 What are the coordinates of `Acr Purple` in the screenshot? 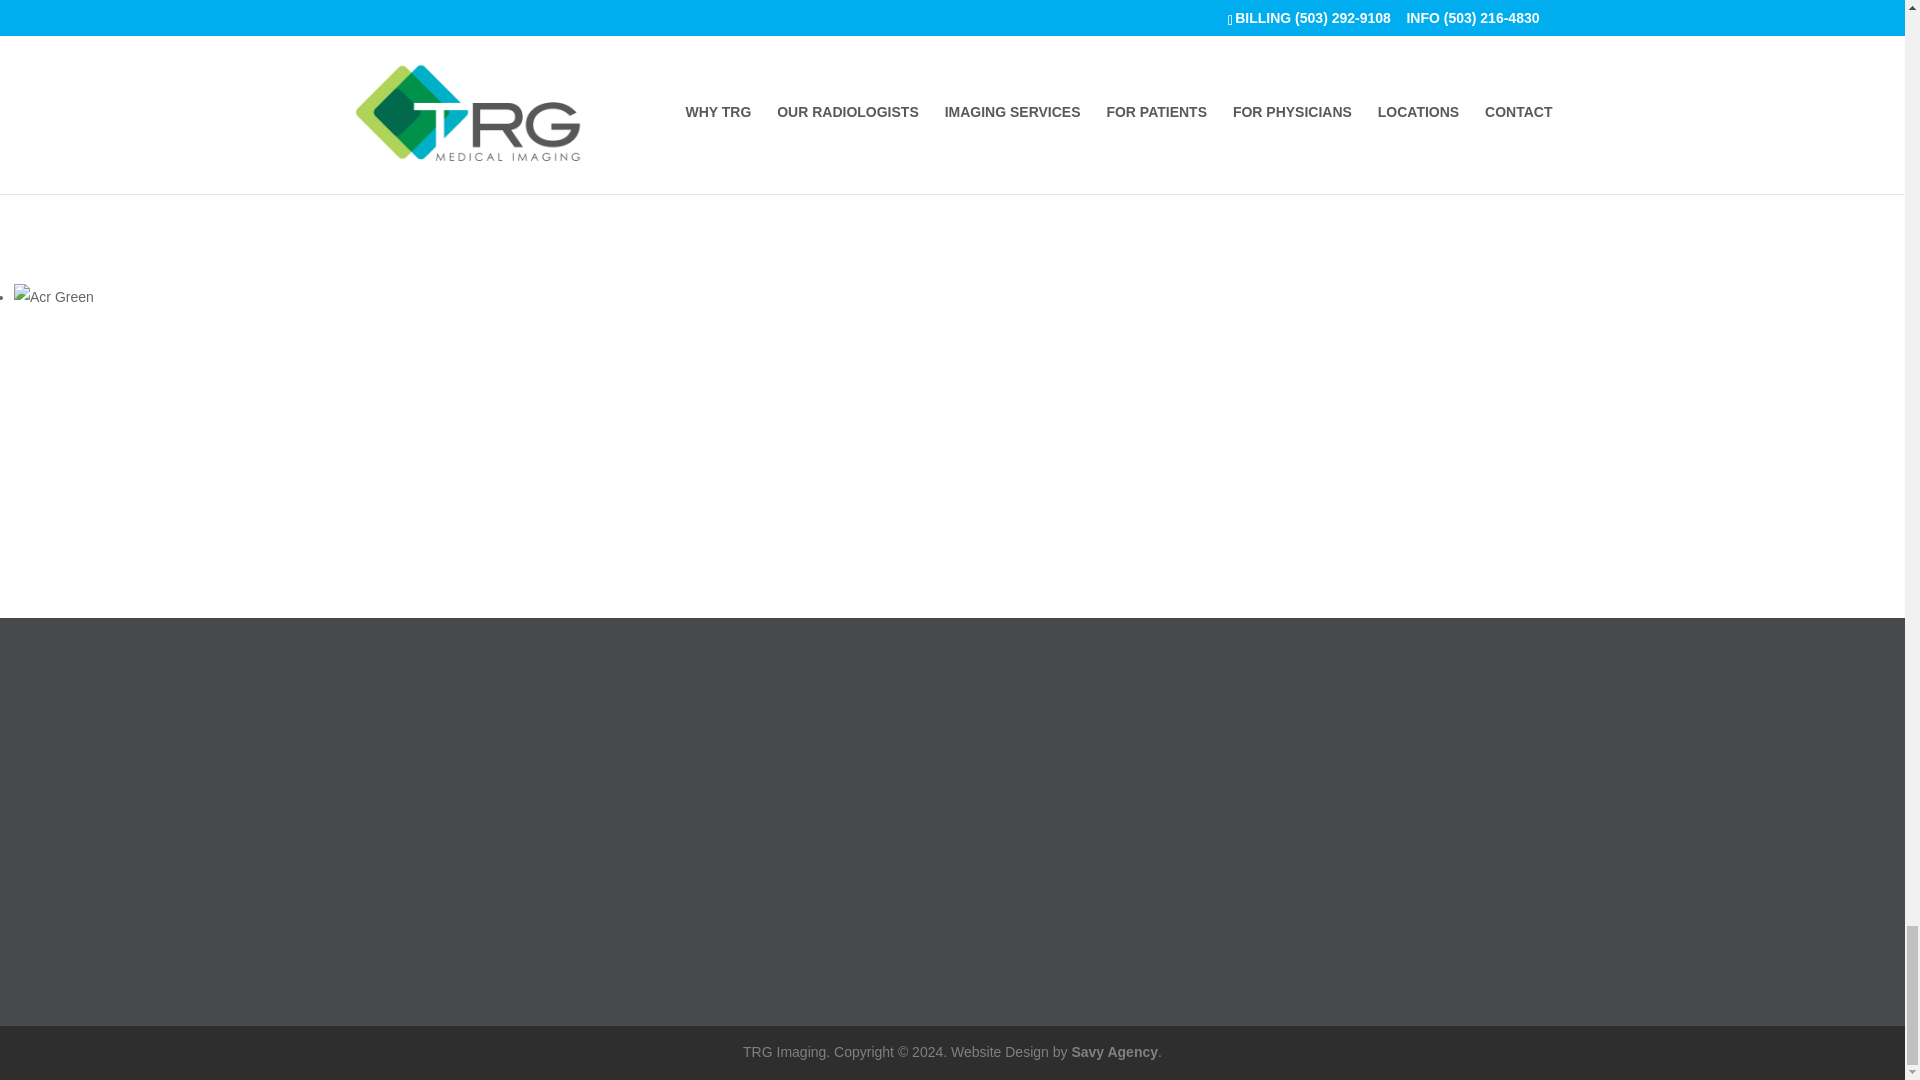 It's located at (54, 4).